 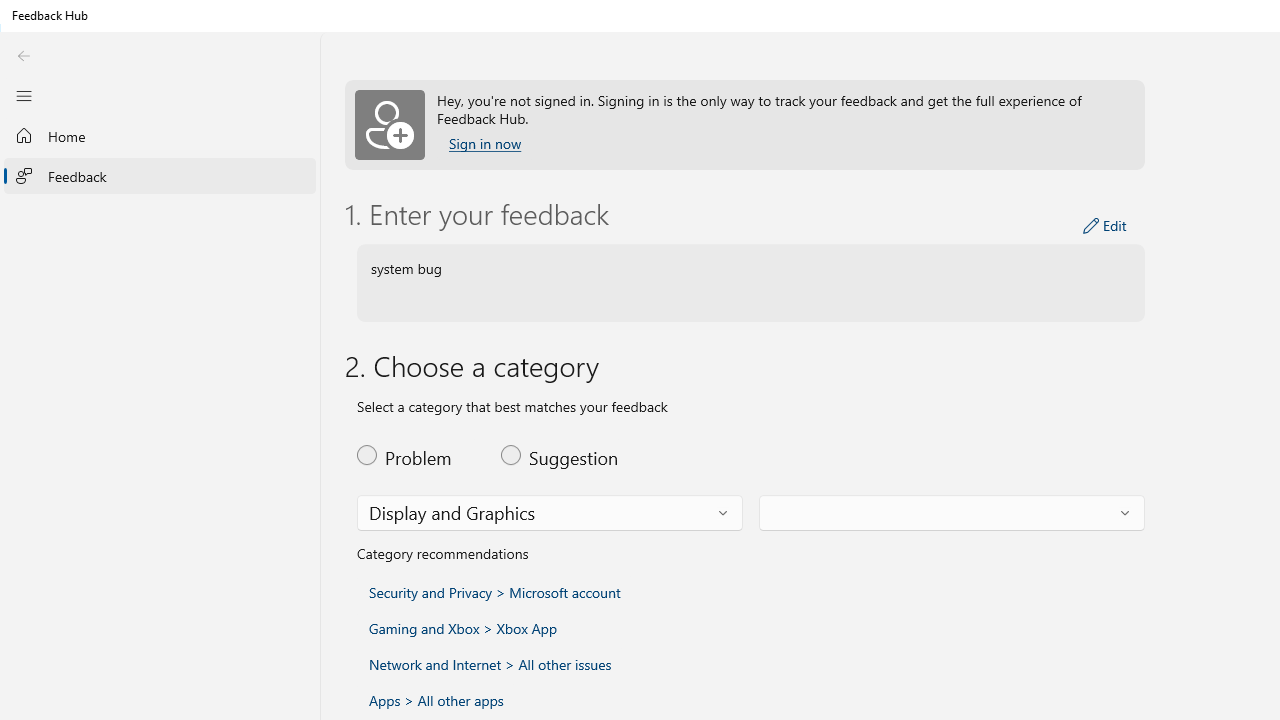 What do you see at coordinates (484, 144) in the screenshot?
I see `Sign in now` at bounding box center [484, 144].